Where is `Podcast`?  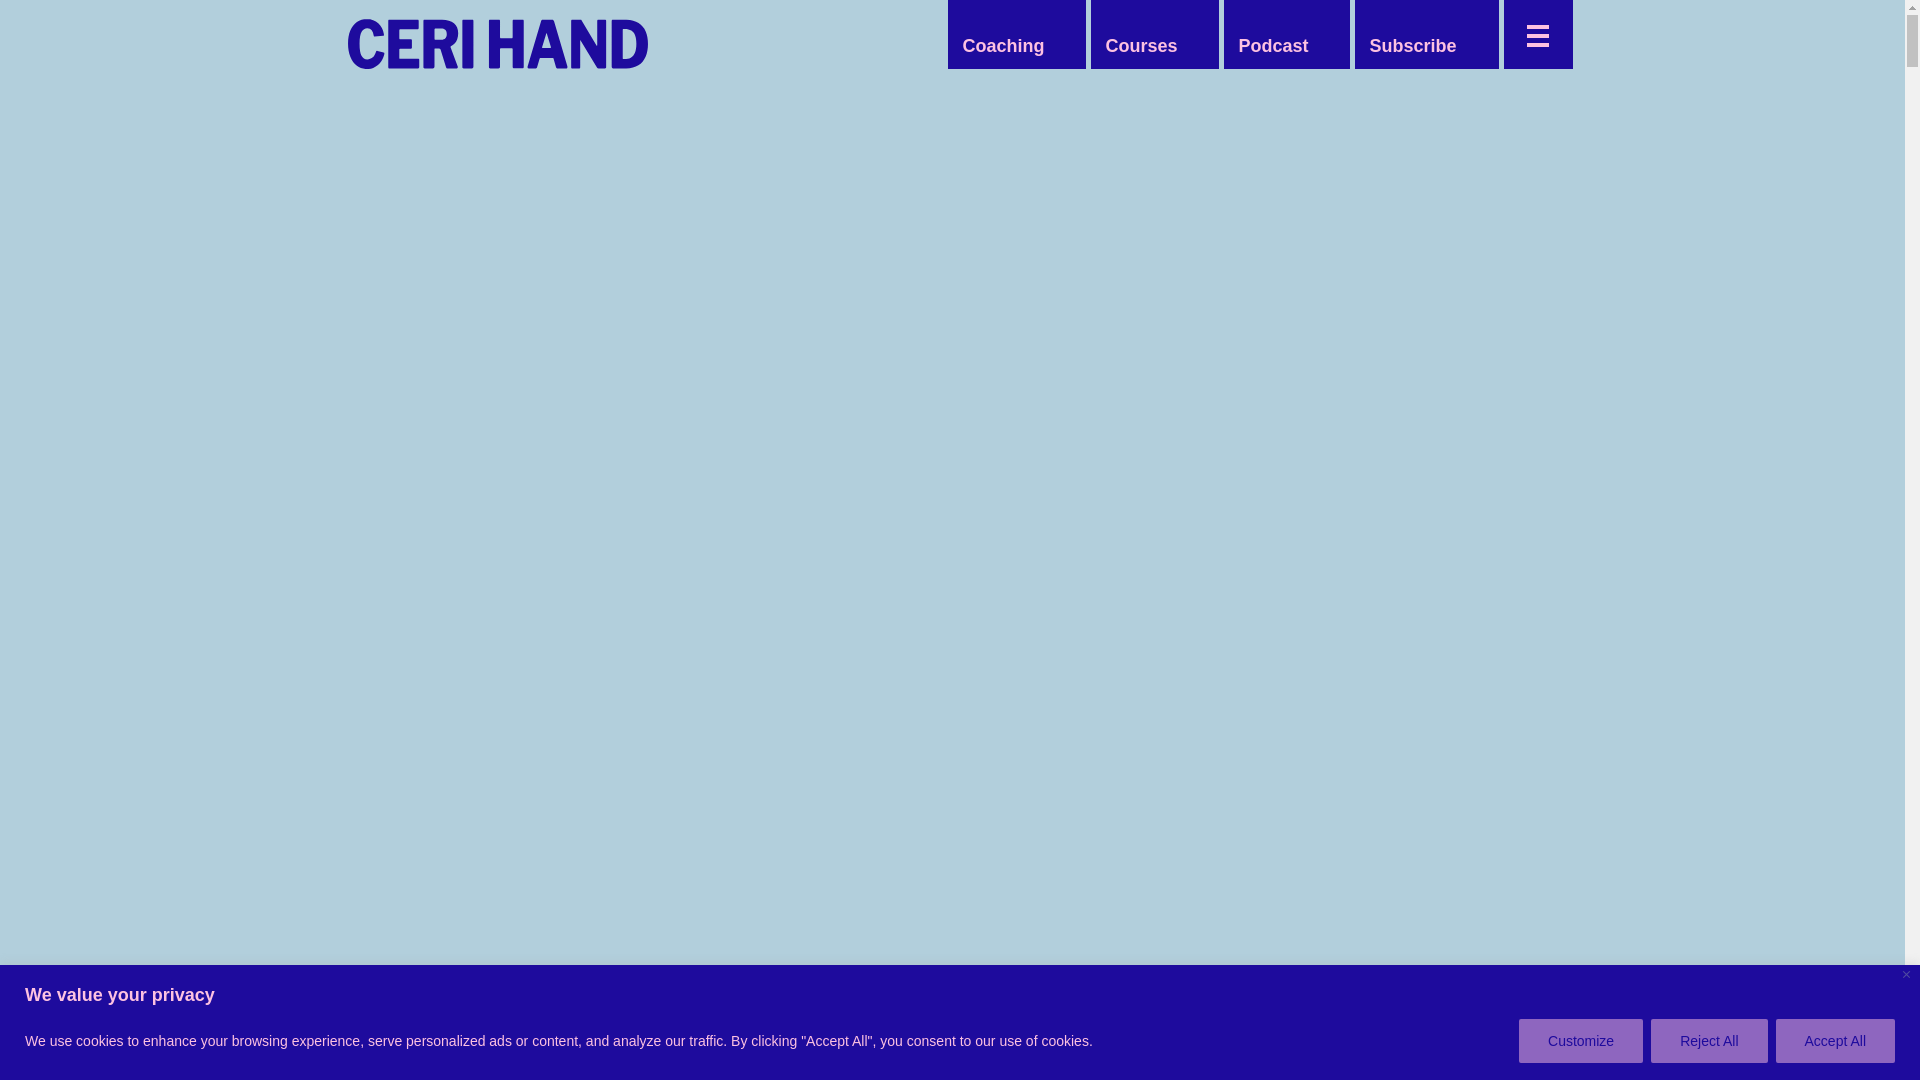 Podcast is located at coordinates (1272, 46).